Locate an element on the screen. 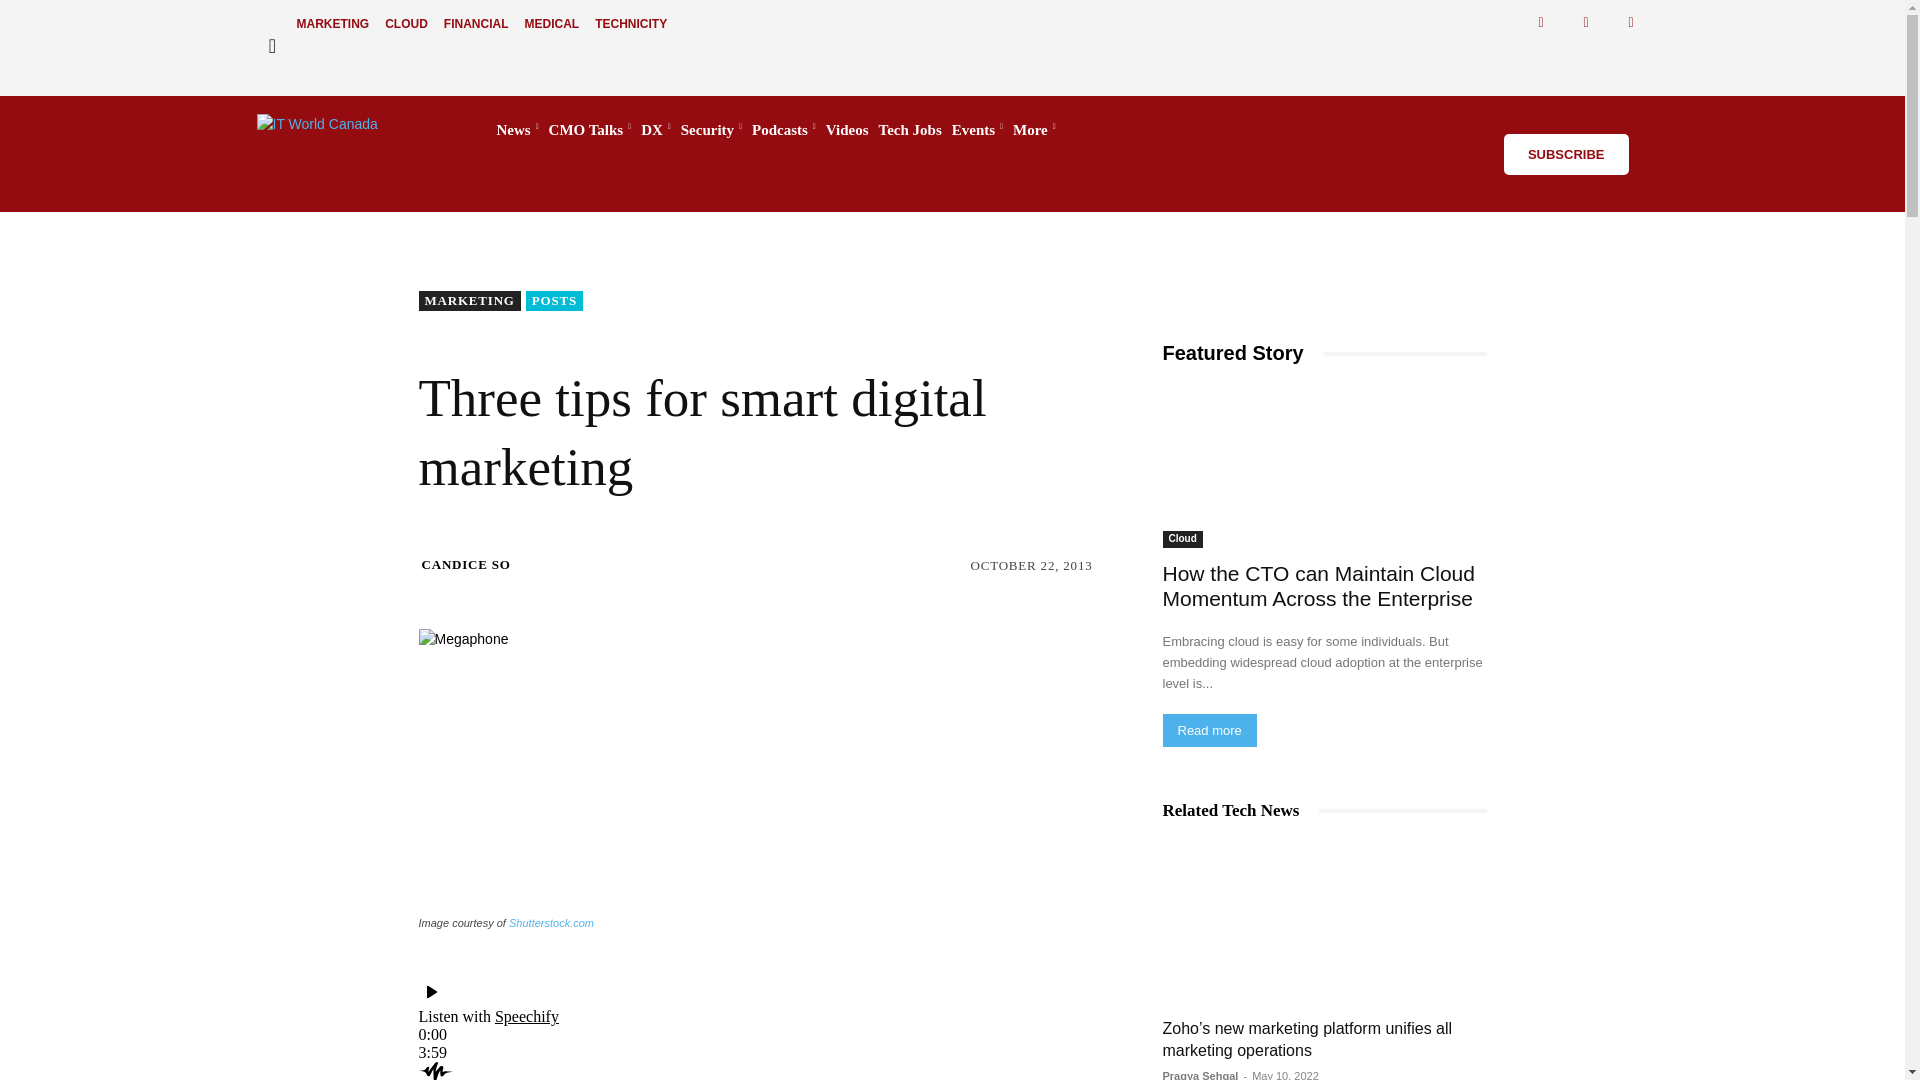 This screenshot has height=1080, width=1920. Facebook is located at coordinates (1542, 22).